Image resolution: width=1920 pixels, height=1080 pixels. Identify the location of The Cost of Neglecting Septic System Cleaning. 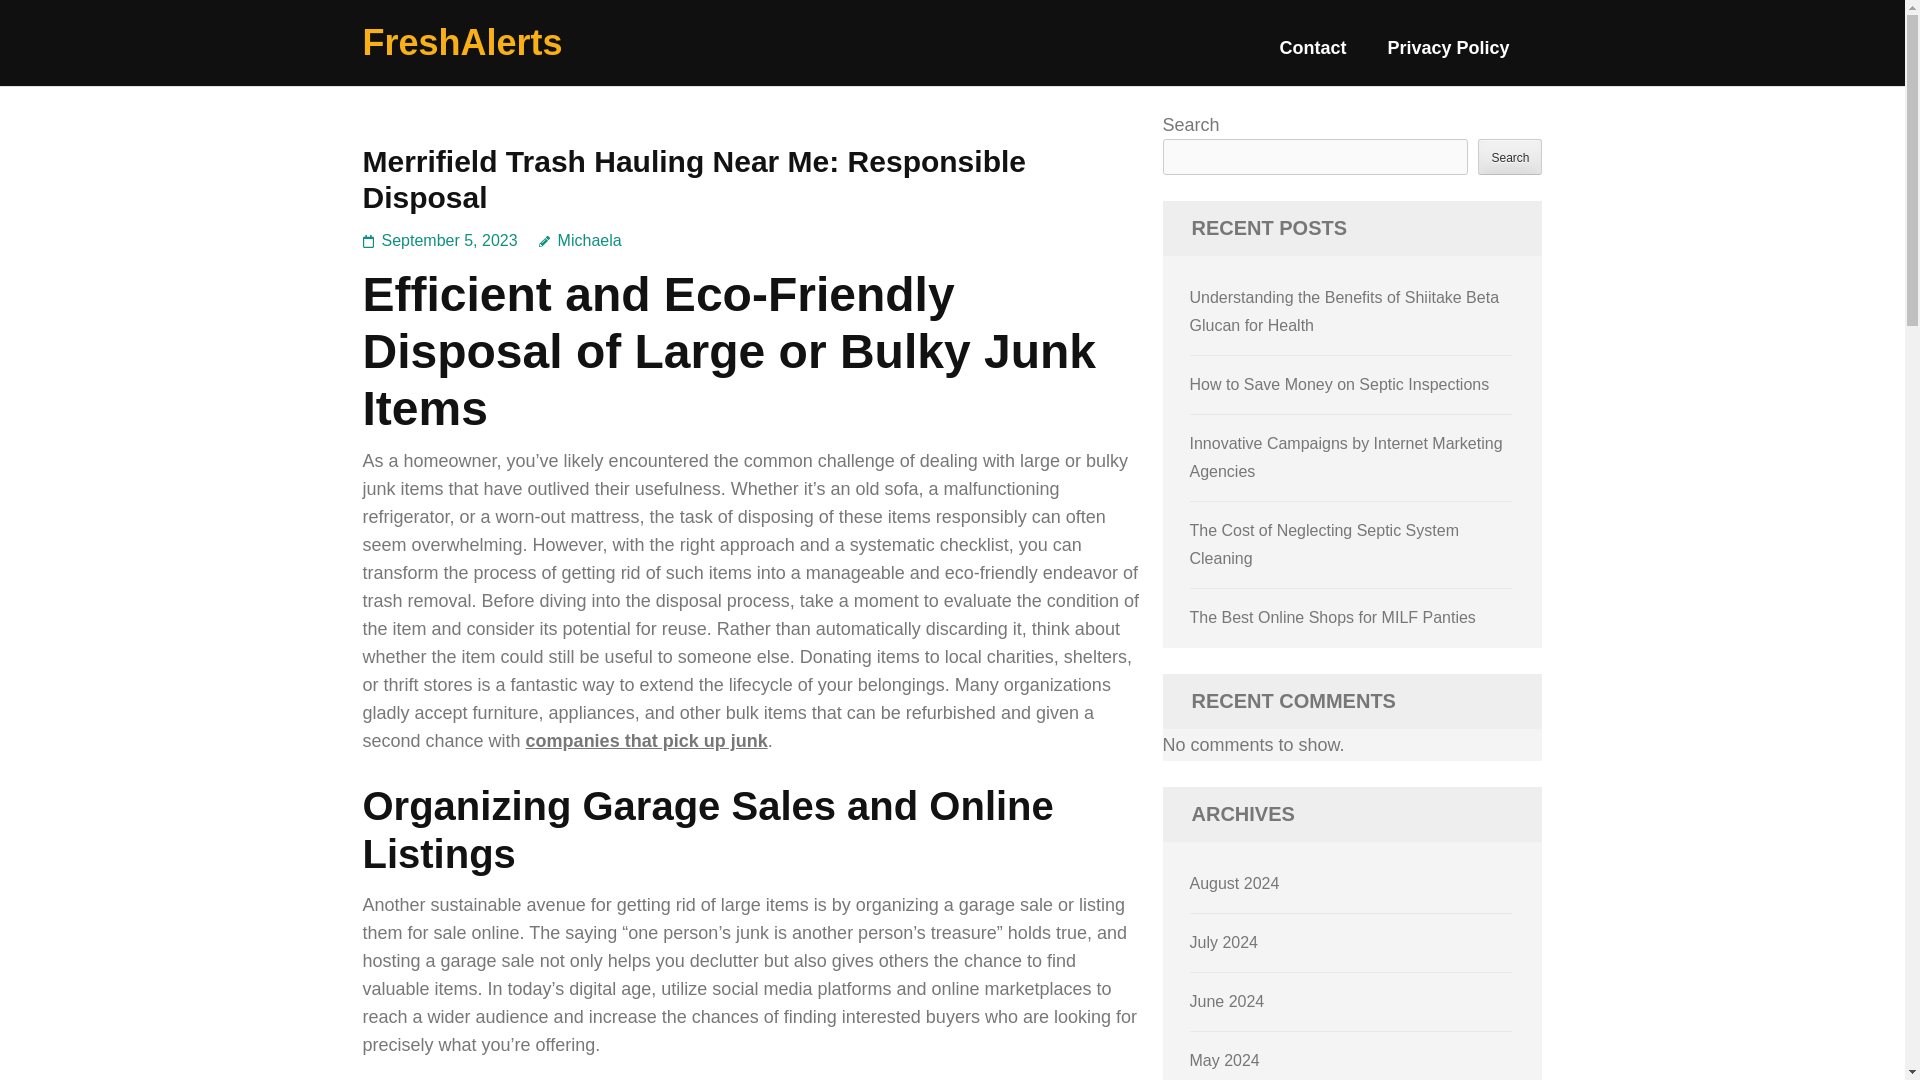
(1324, 544).